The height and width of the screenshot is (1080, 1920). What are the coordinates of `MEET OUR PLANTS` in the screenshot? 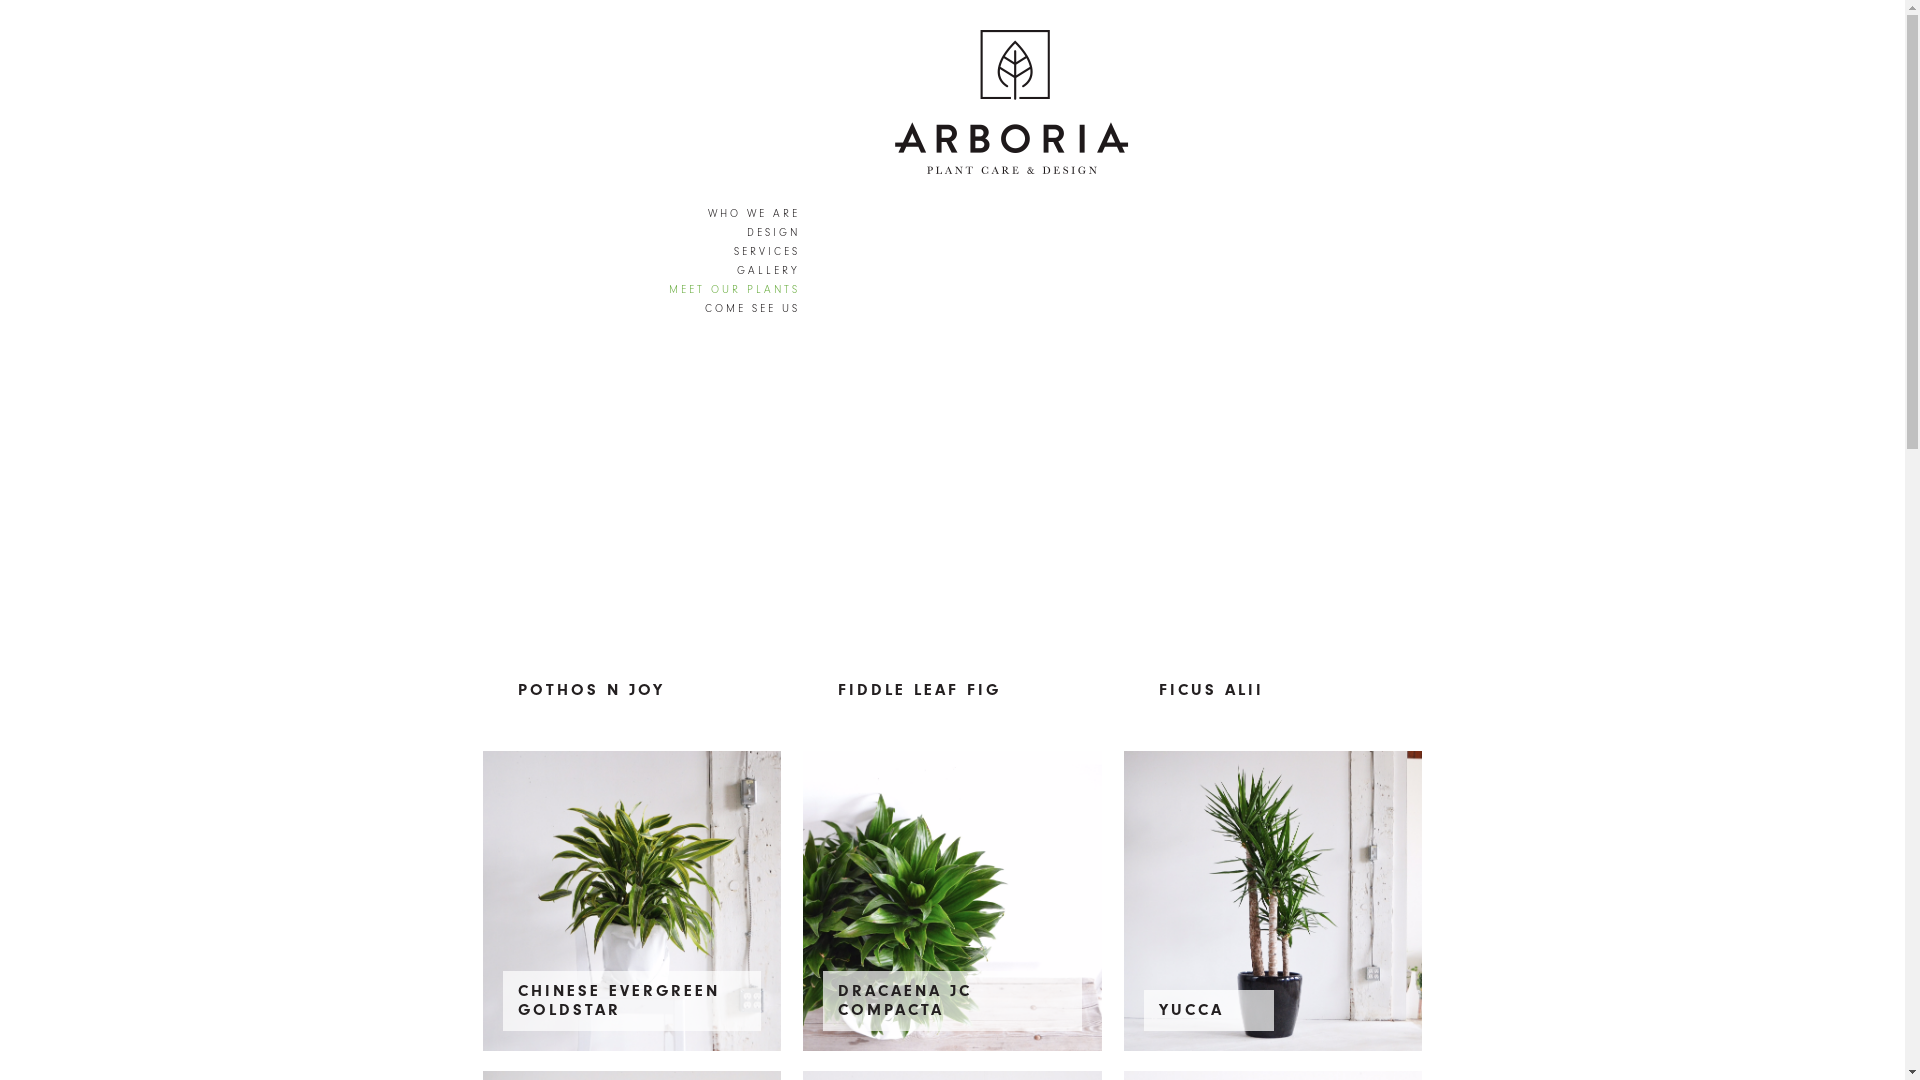 It's located at (734, 290).